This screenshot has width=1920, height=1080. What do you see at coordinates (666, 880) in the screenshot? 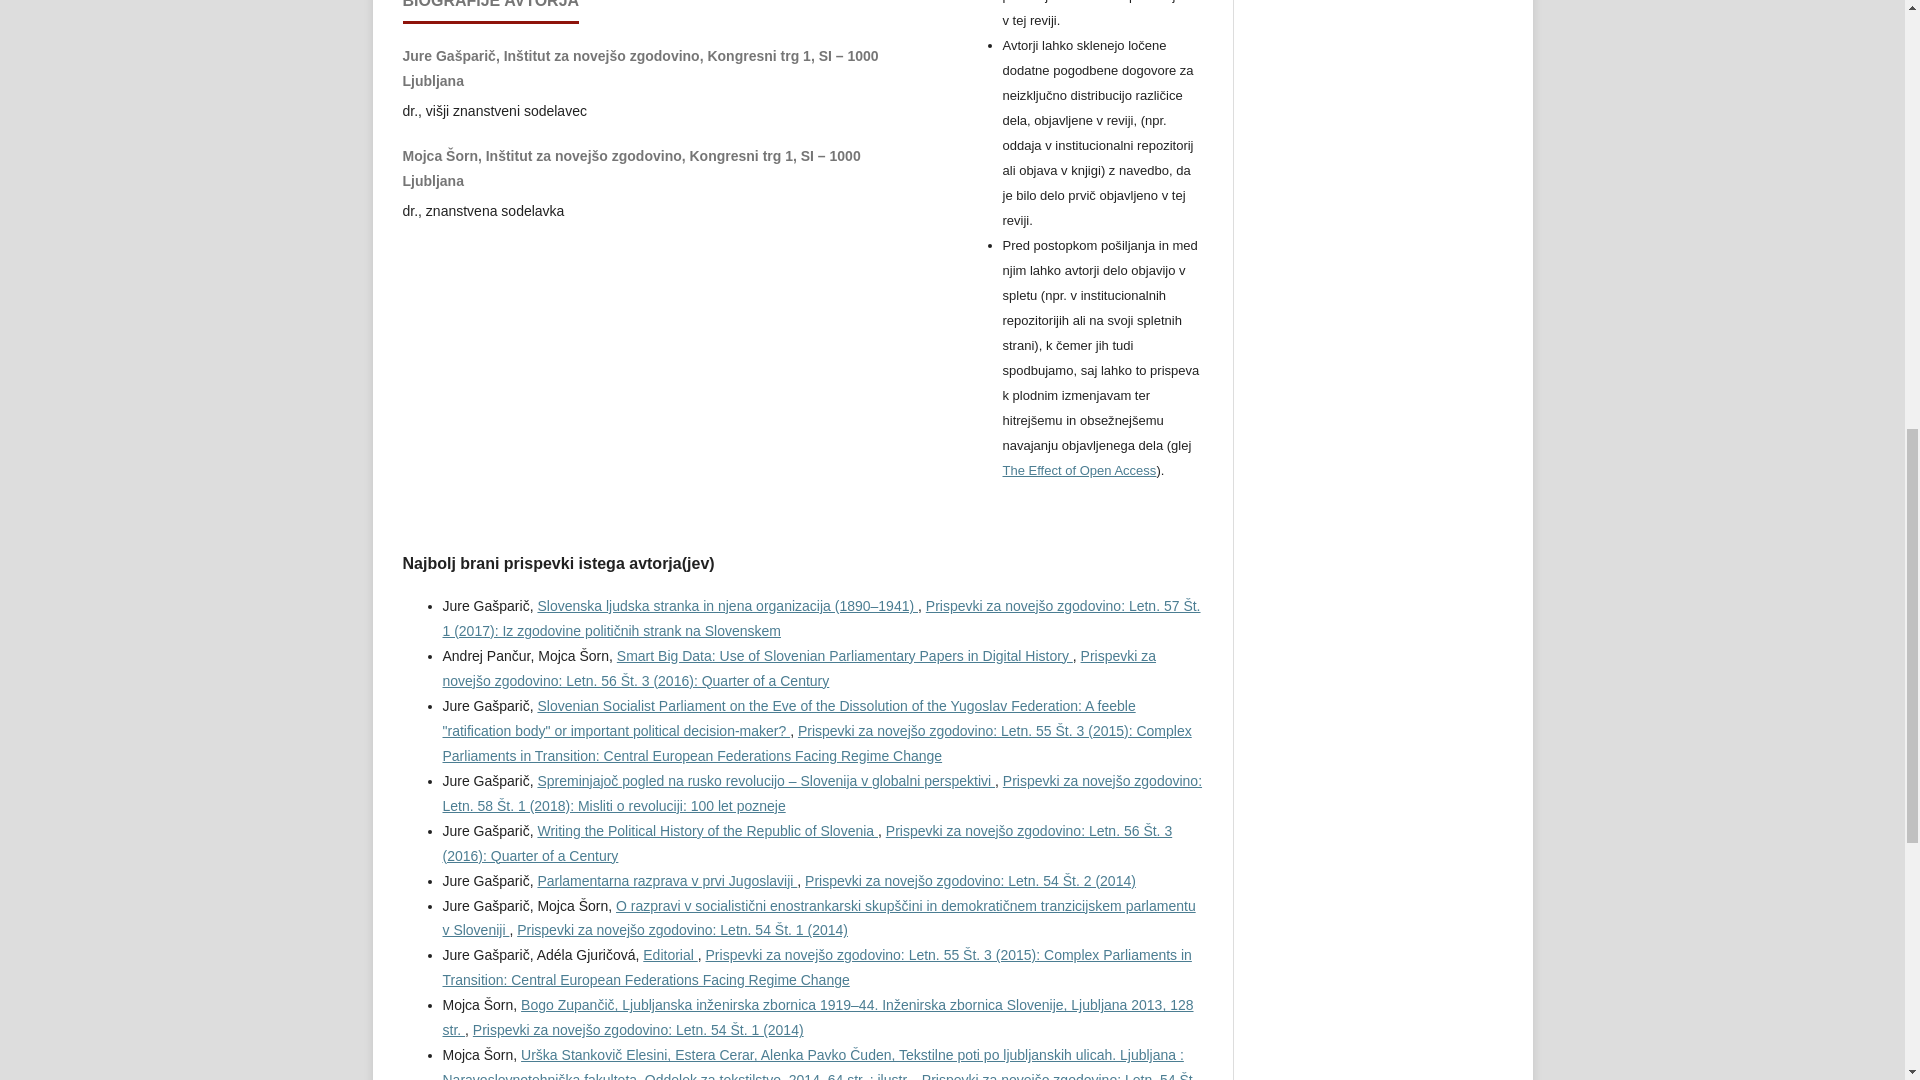
I see `Parlamentarna razprava v prvi Jugoslaviji` at bounding box center [666, 880].